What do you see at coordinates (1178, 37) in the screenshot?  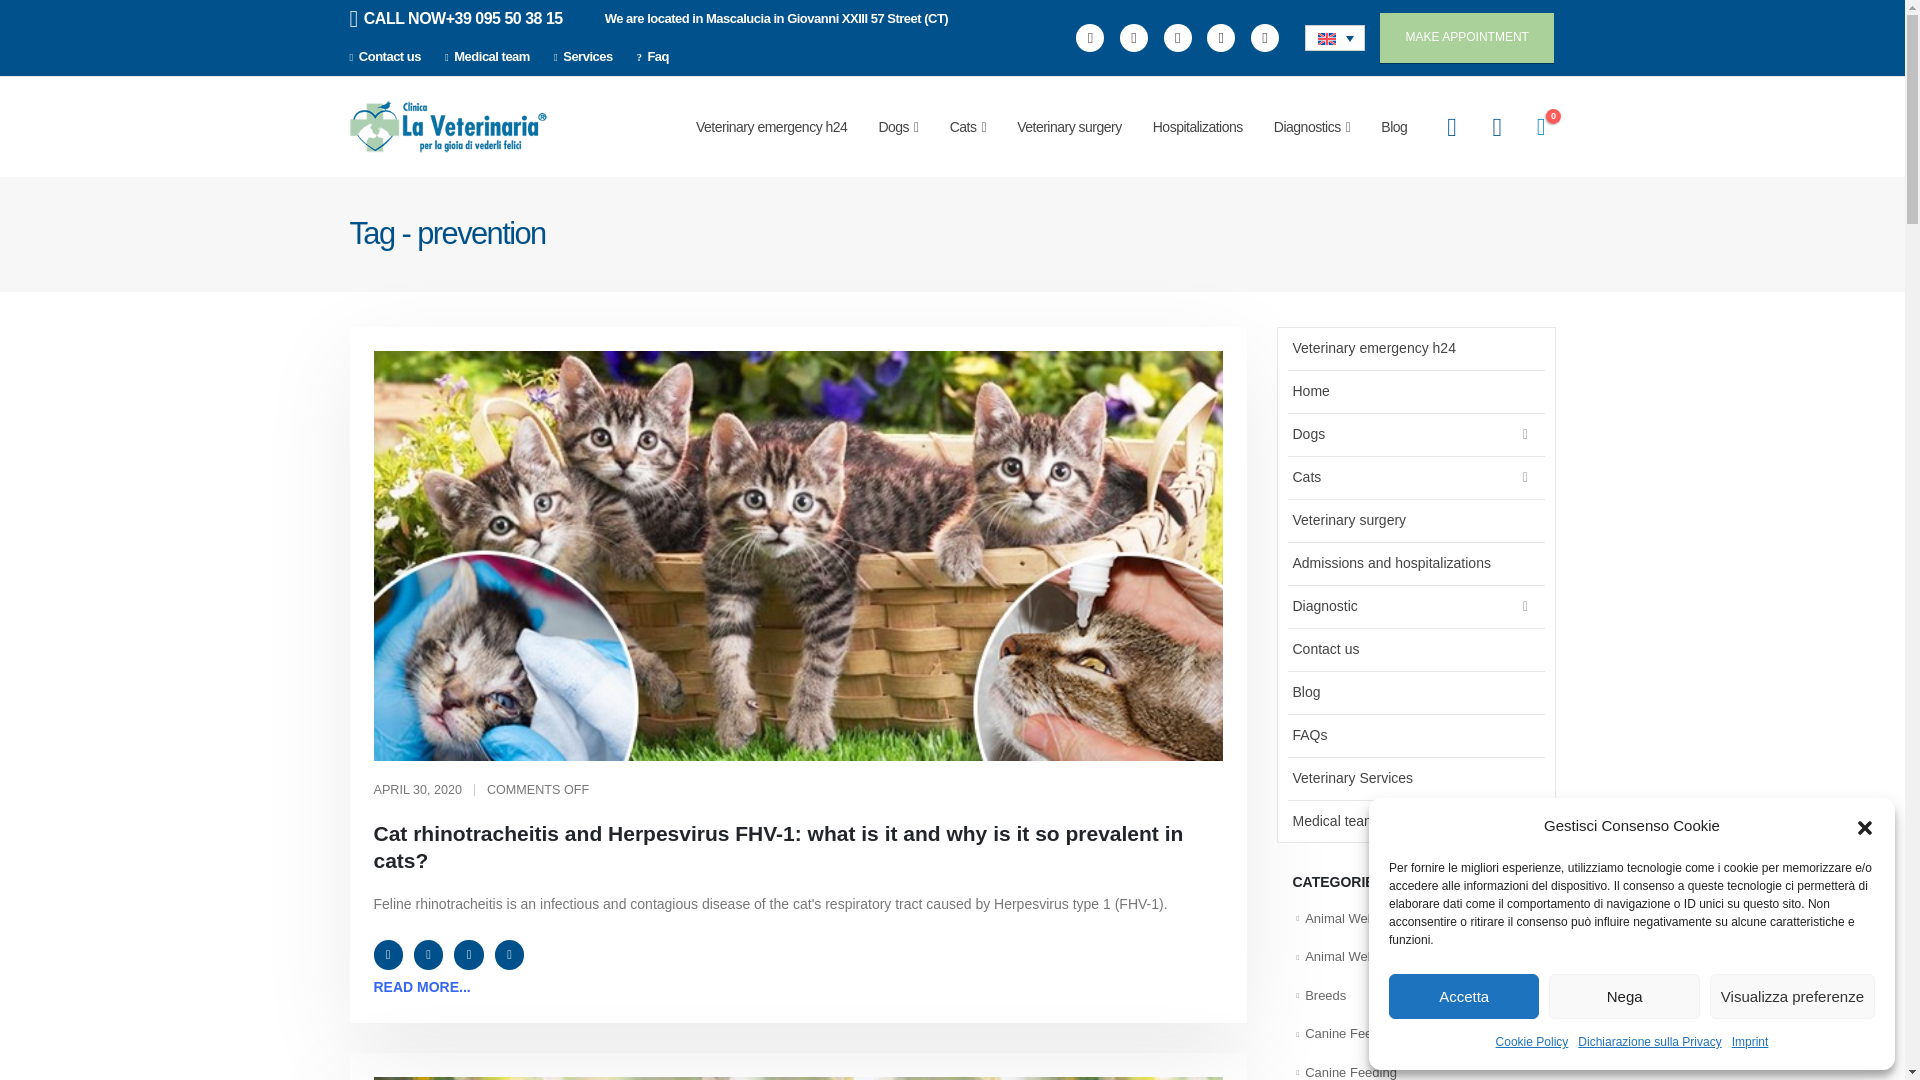 I see `Youtube` at bounding box center [1178, 37].